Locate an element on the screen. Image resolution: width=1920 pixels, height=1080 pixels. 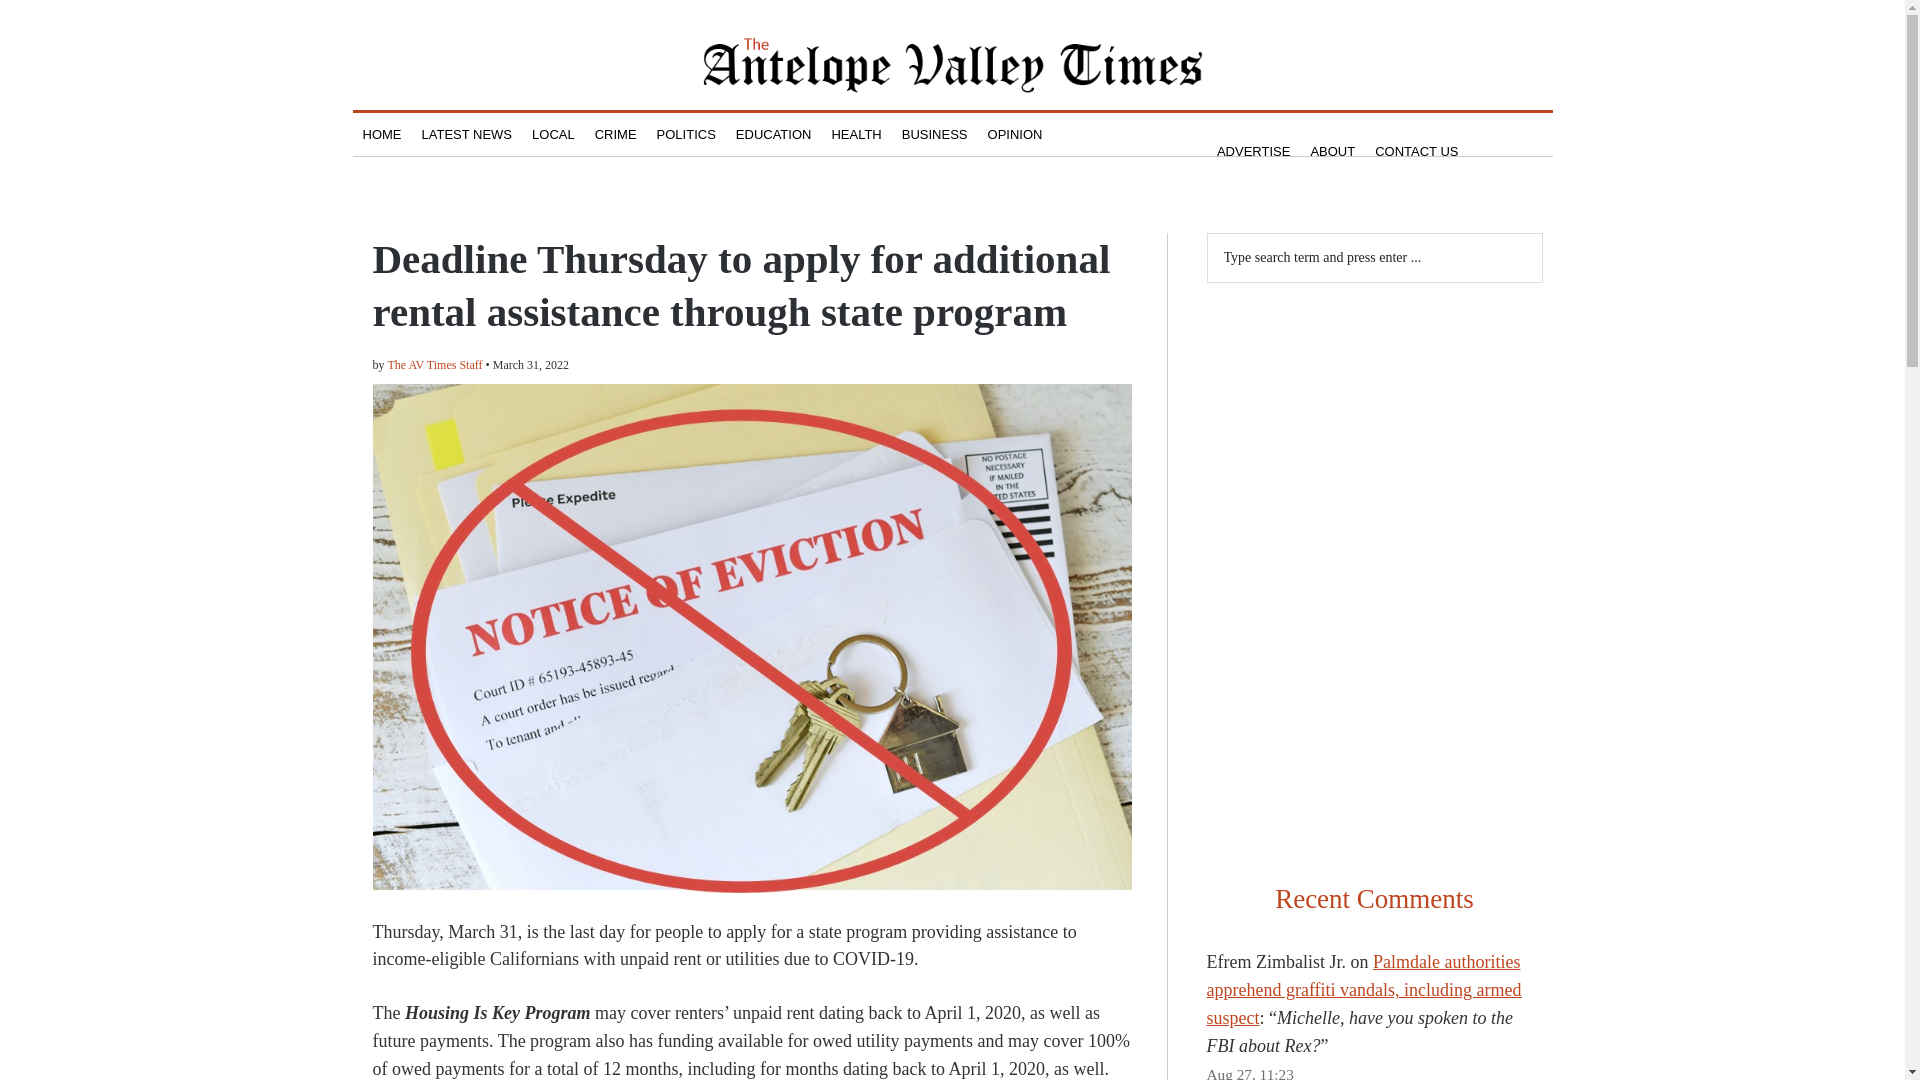
Advertisement is located at coordinates (1373, 432).